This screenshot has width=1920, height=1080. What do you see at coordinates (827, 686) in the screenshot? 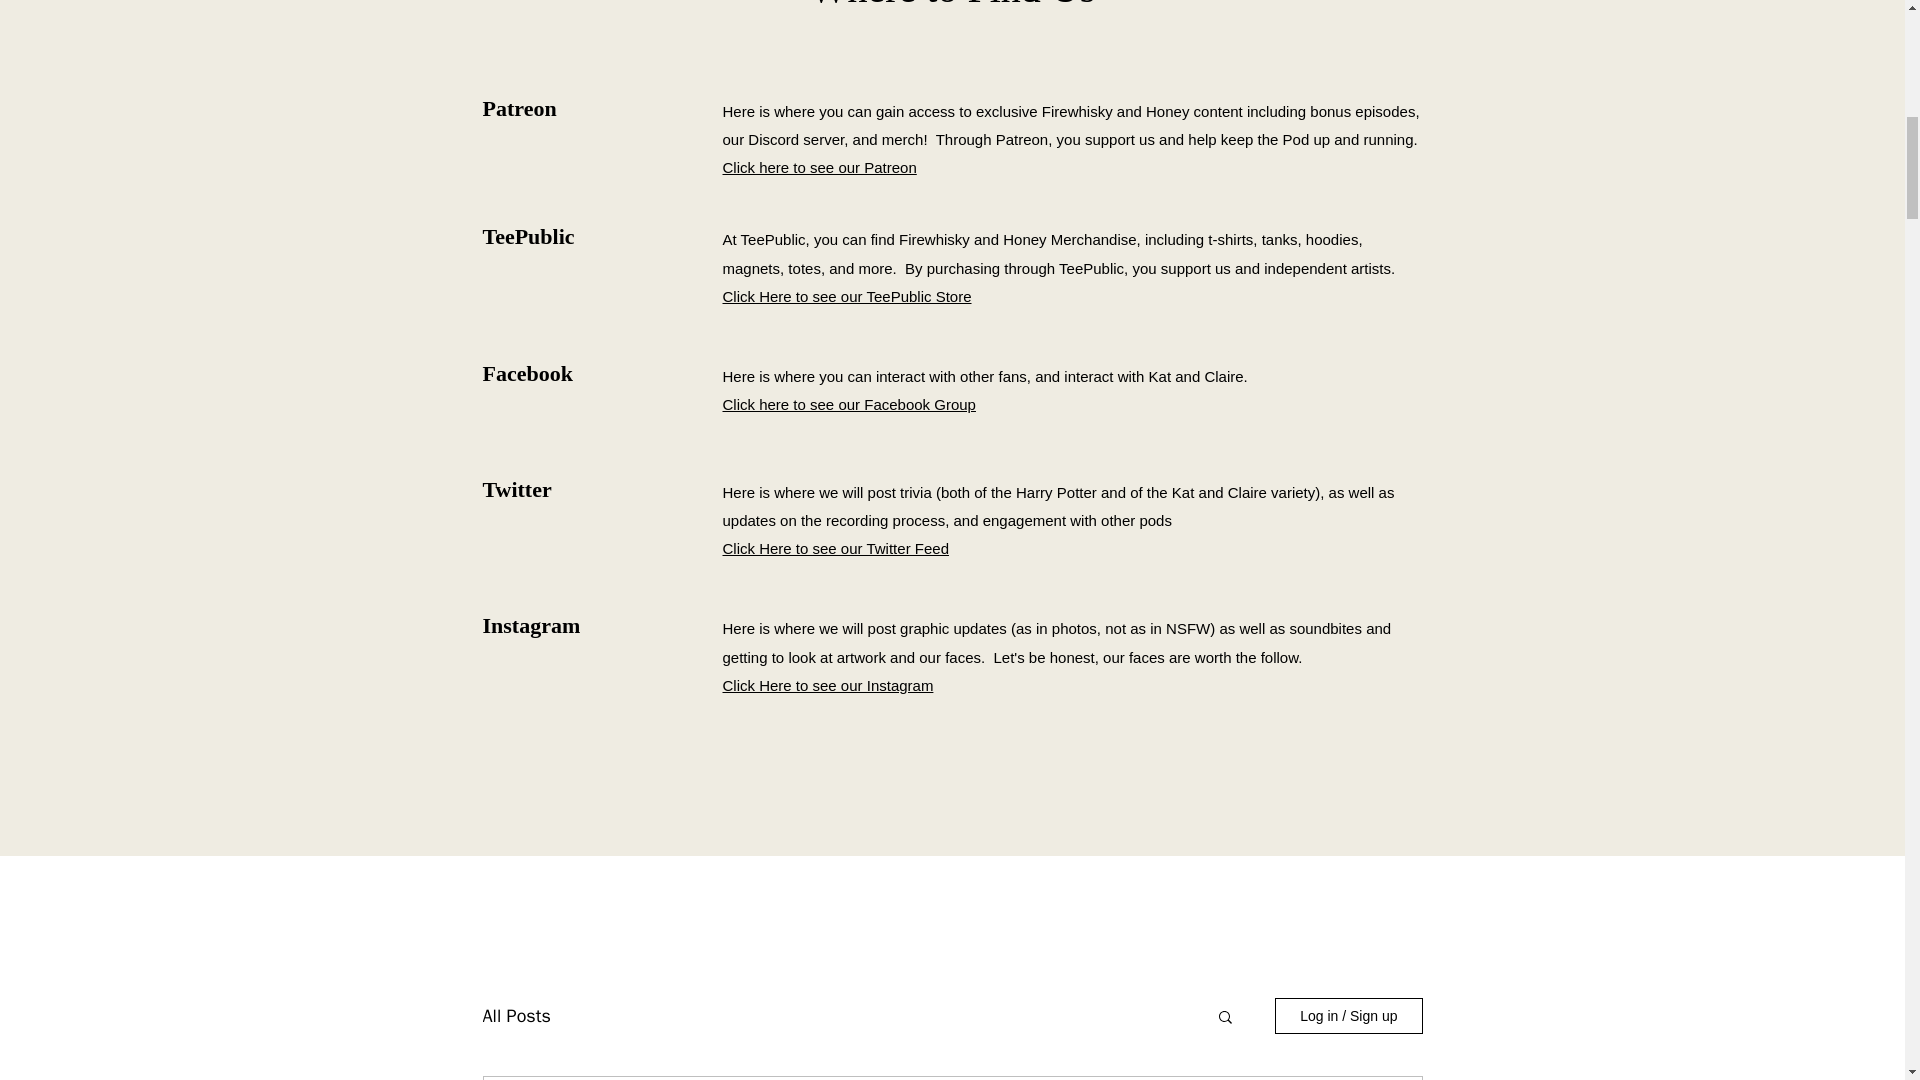
I see `Click Here to see our Instagram` at bounding box center [827, 686].